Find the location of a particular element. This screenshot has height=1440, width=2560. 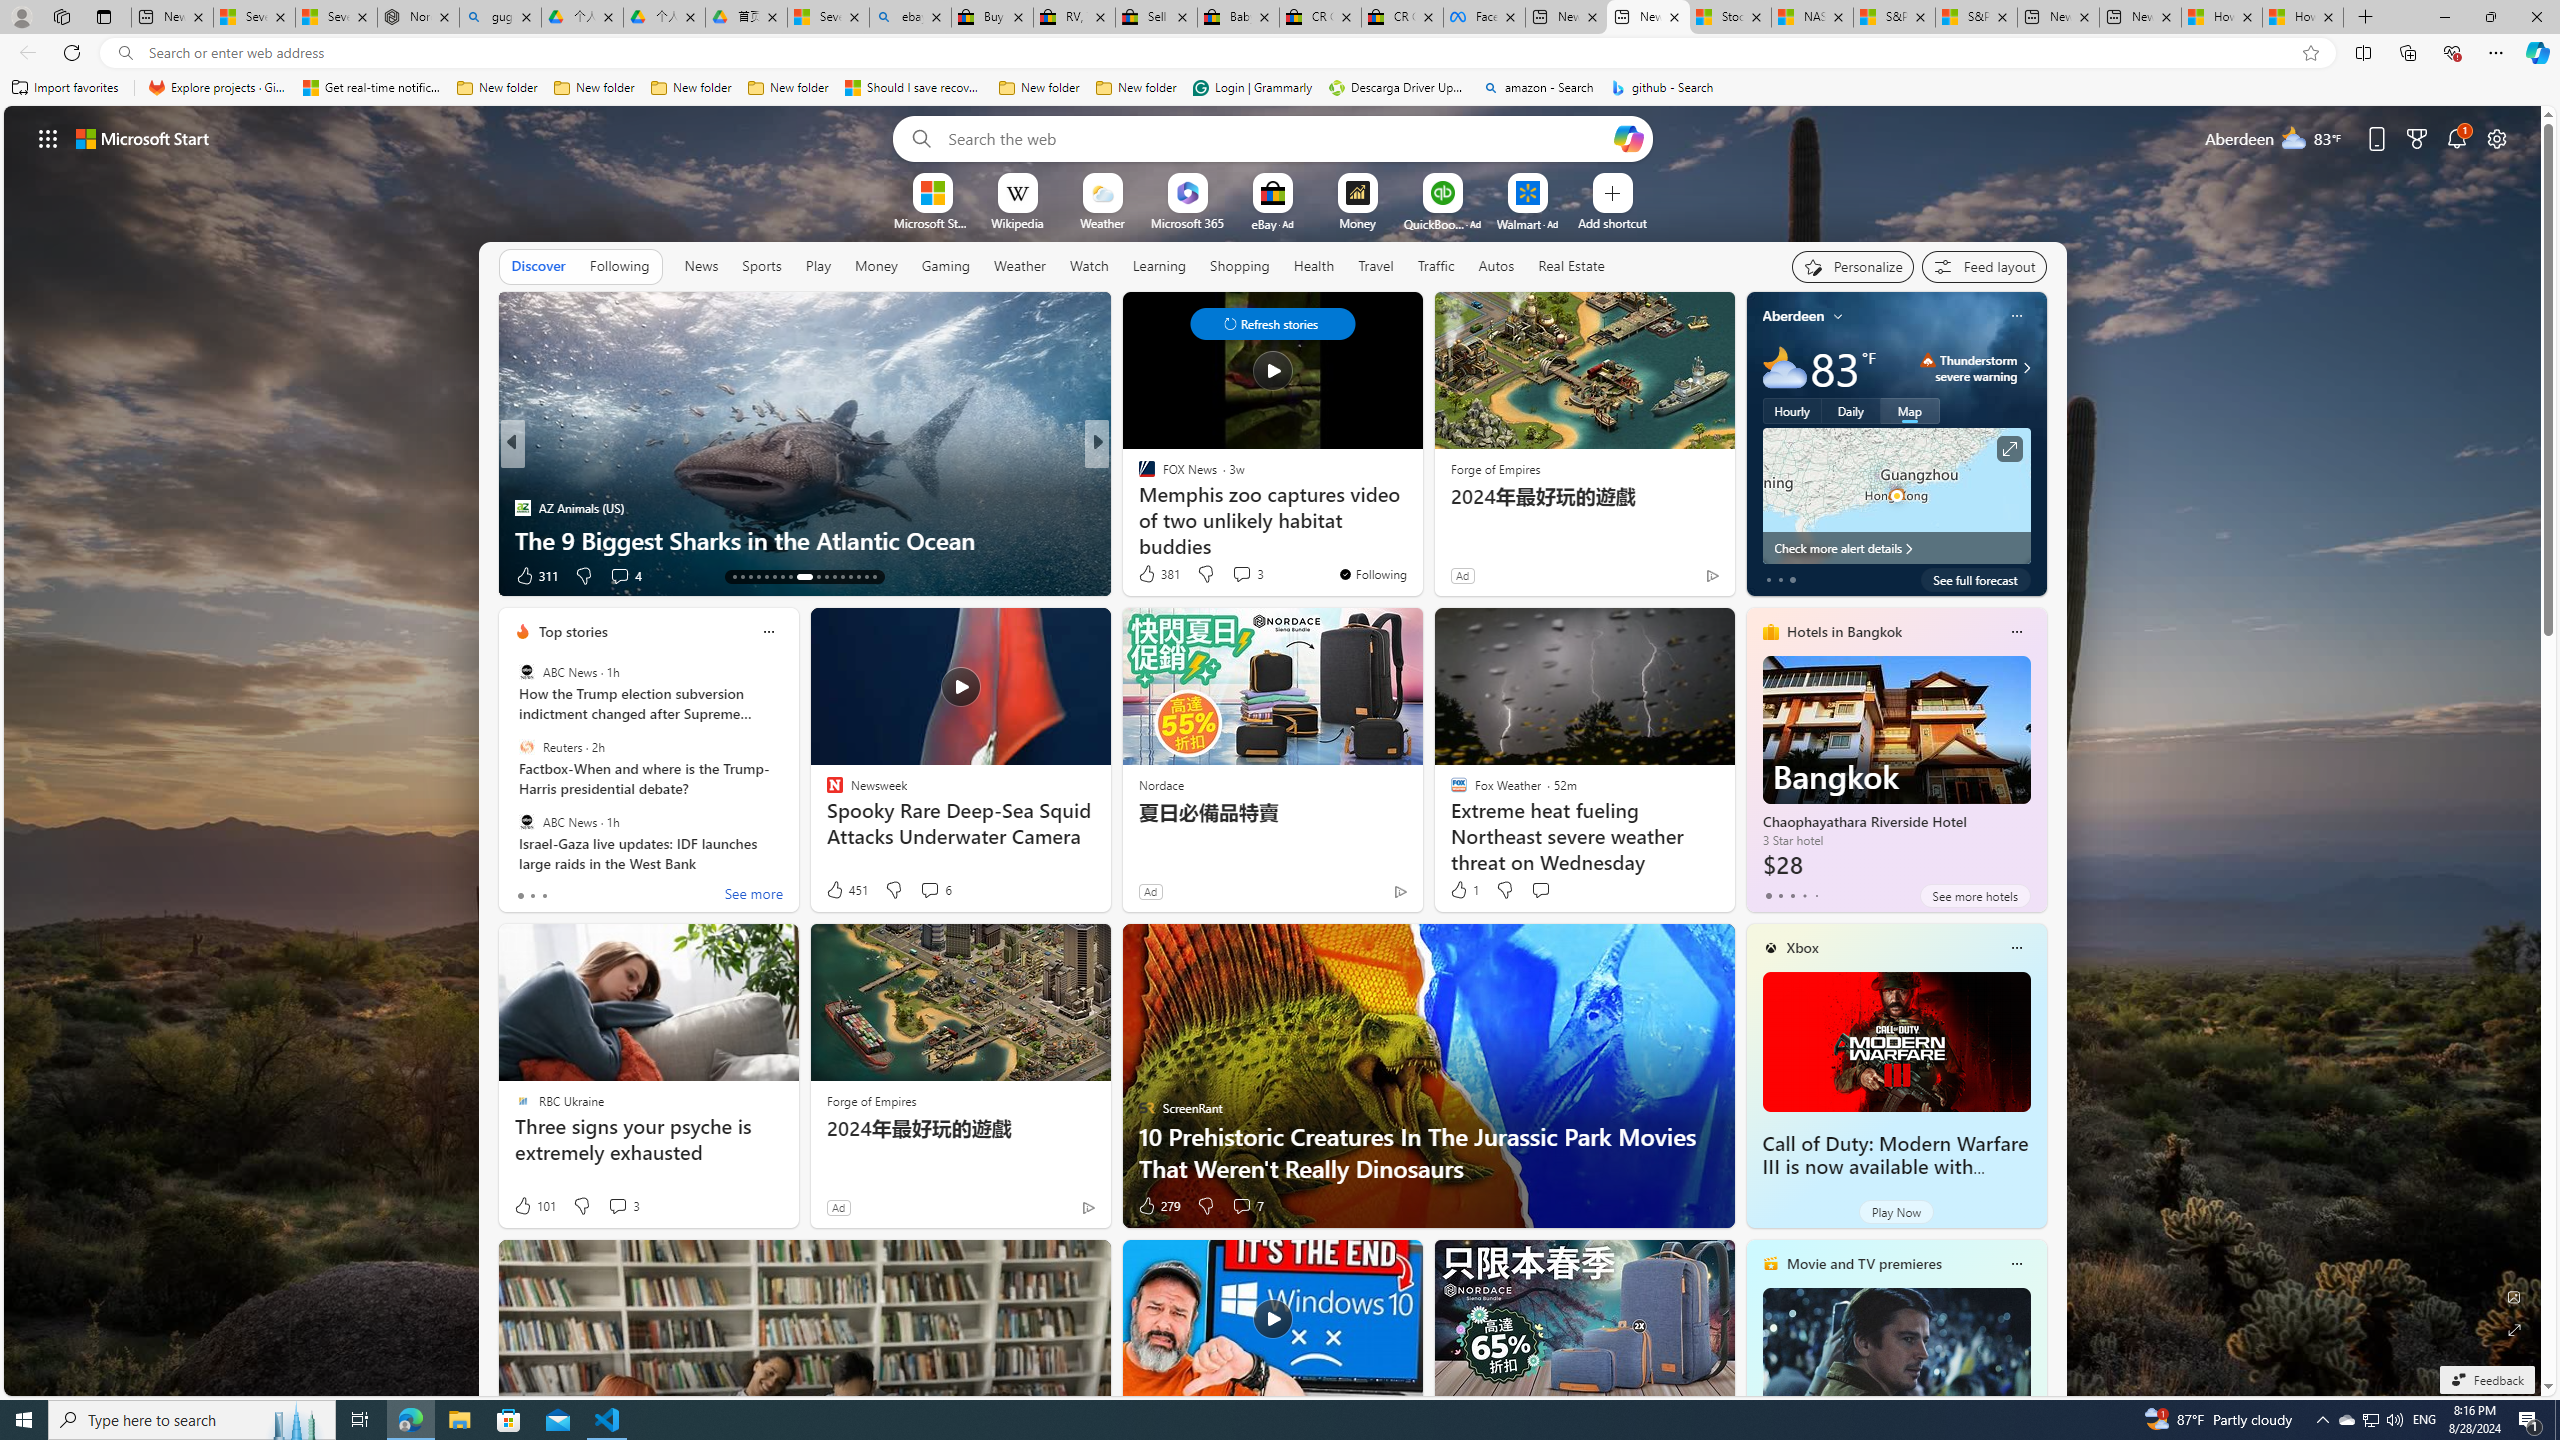

Autos is located at coordinates (1496, 266).